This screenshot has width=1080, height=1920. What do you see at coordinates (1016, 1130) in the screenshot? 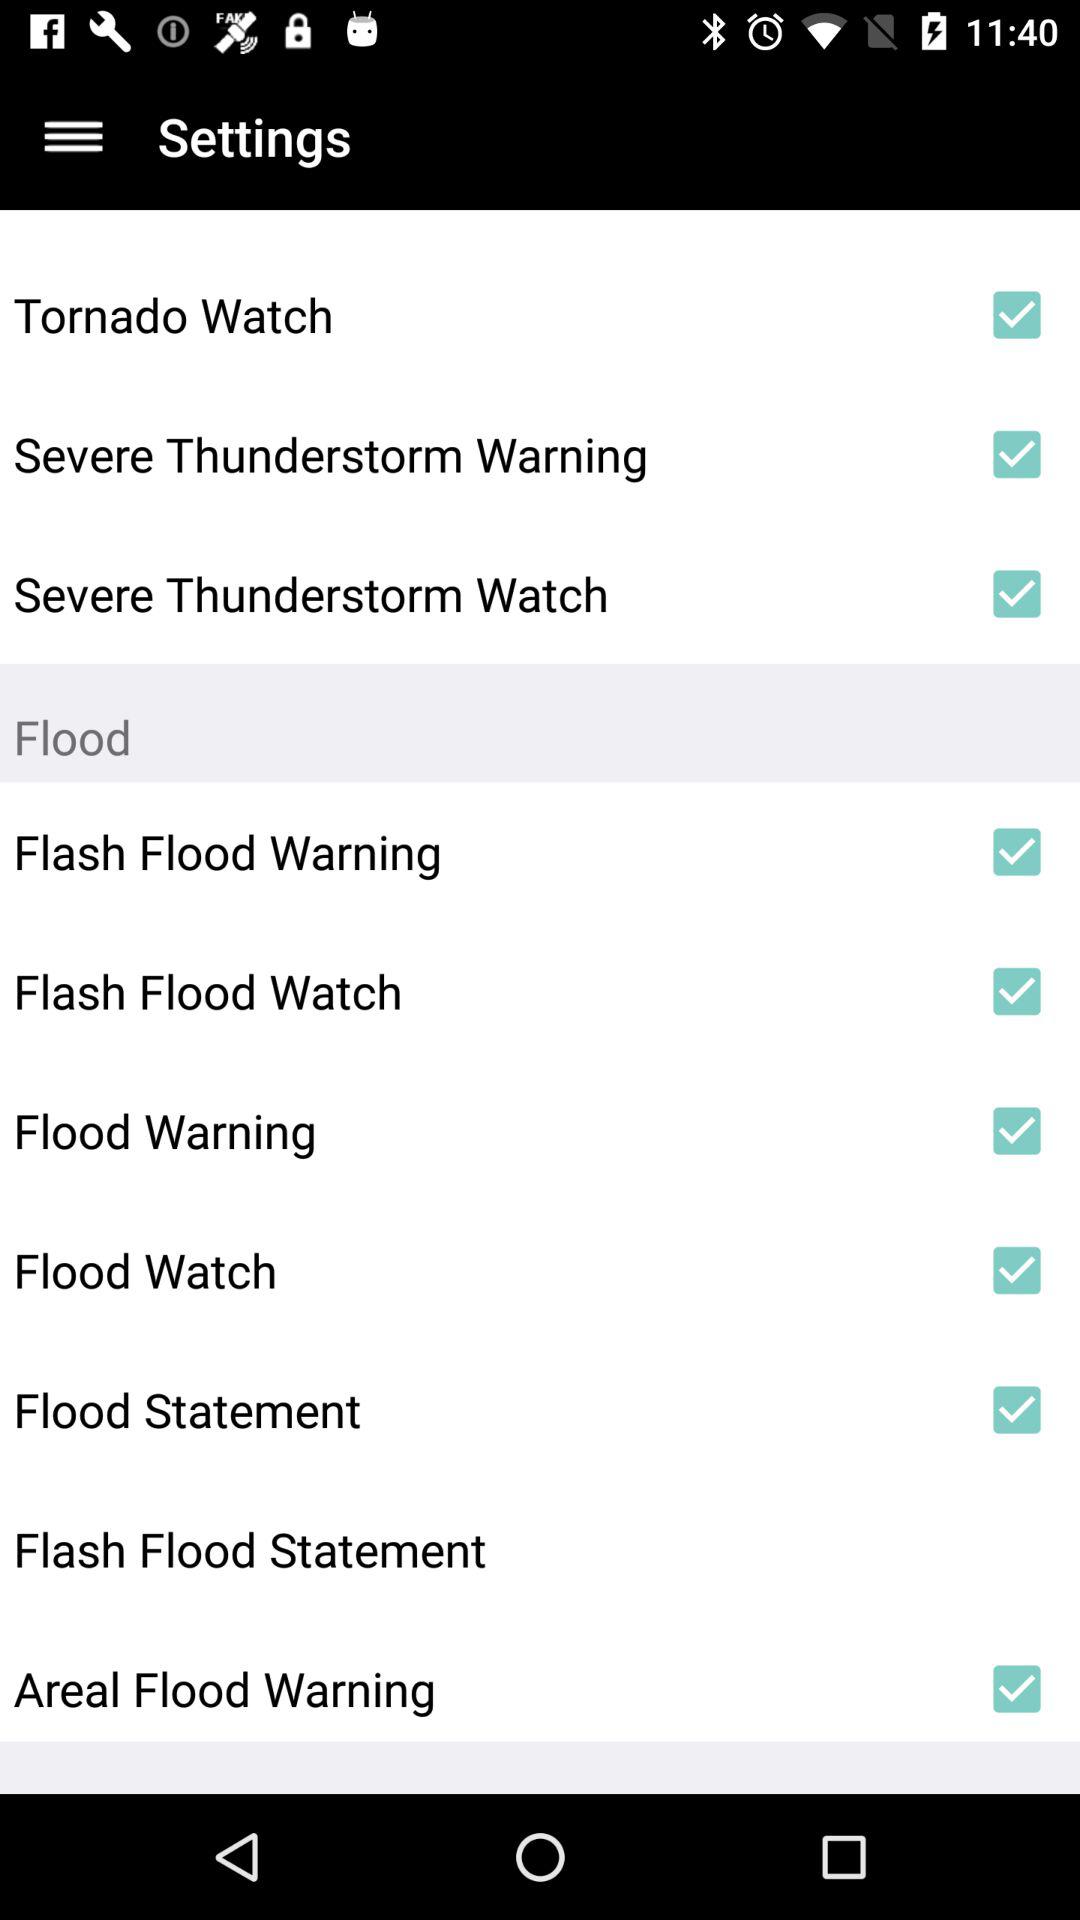
I see `turn off the icon next to flood warning item` at bounding box center [1016, 1130].